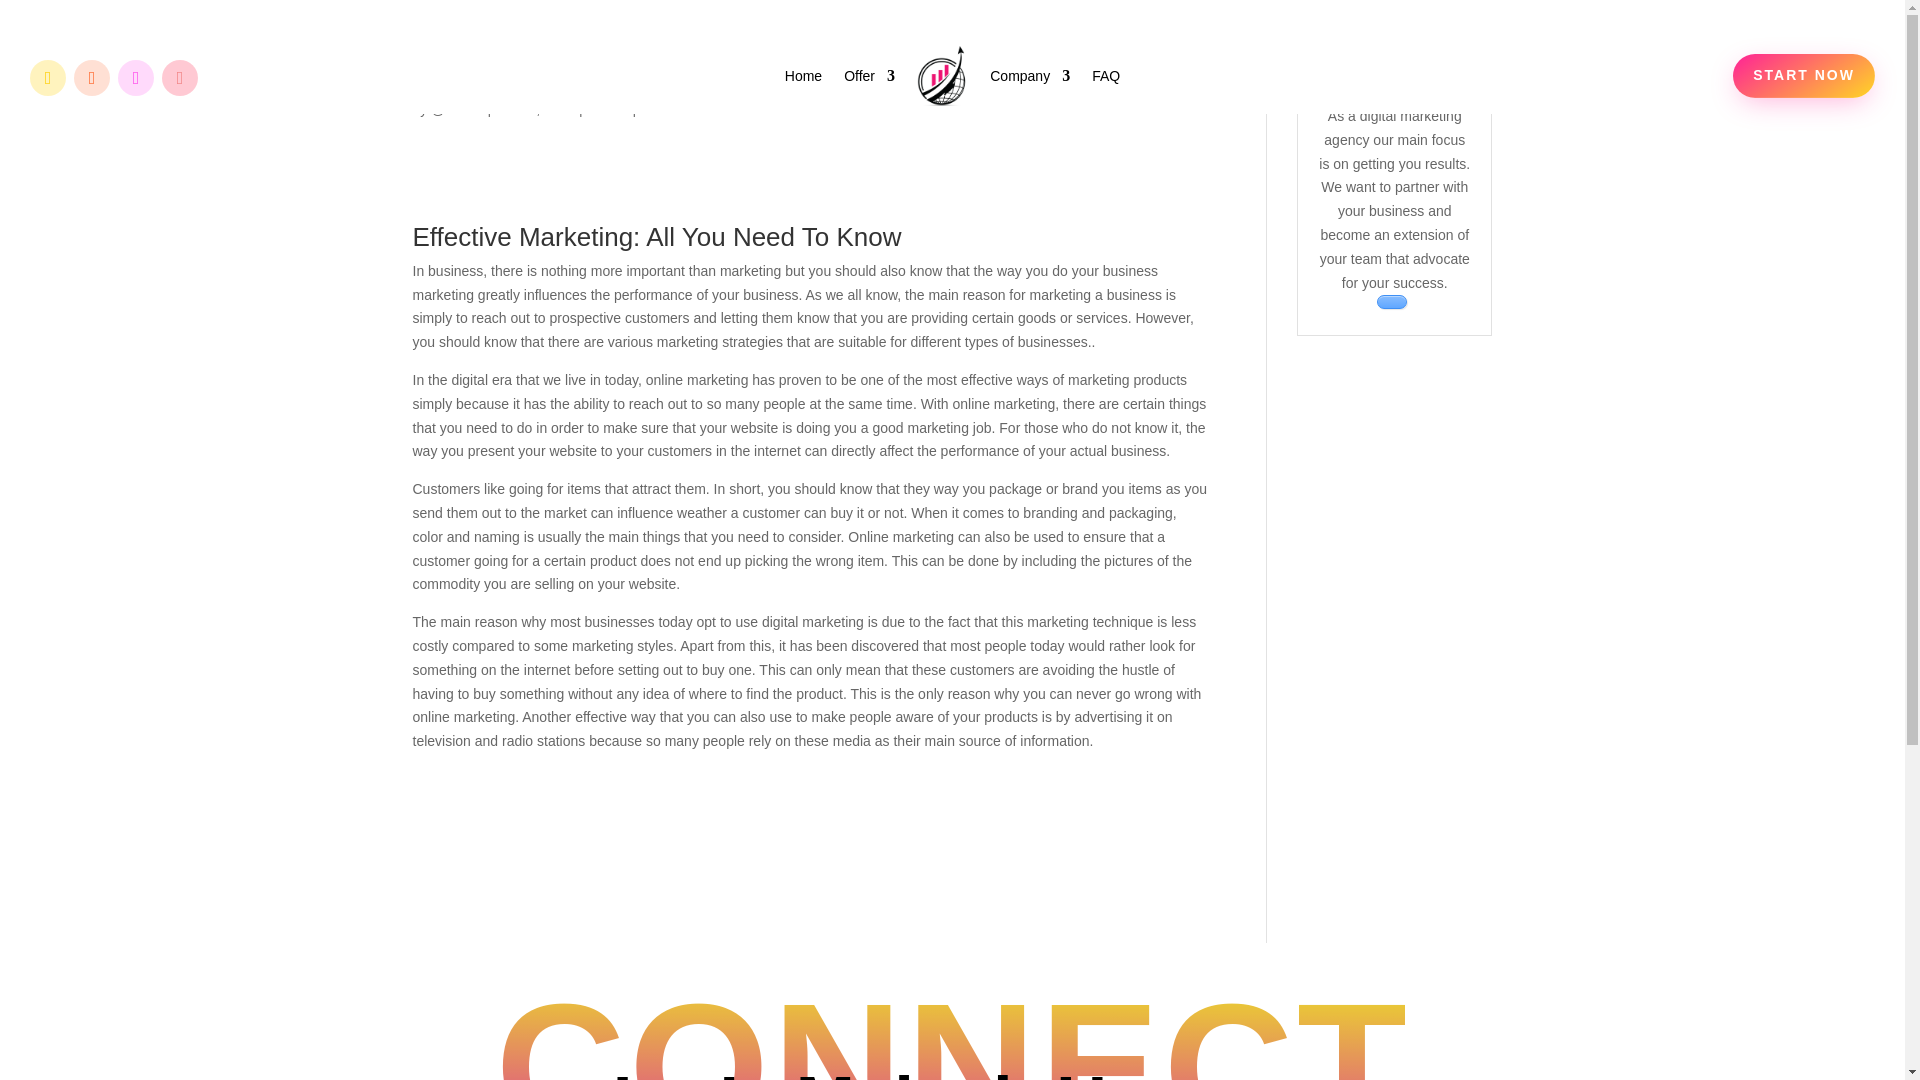 The height and width of the screenshot is (1080, 1920). What do you see at coordinates (48, 78) in the screenshot?
I see `Follow on Facebook` at bounding box center [48, 78].